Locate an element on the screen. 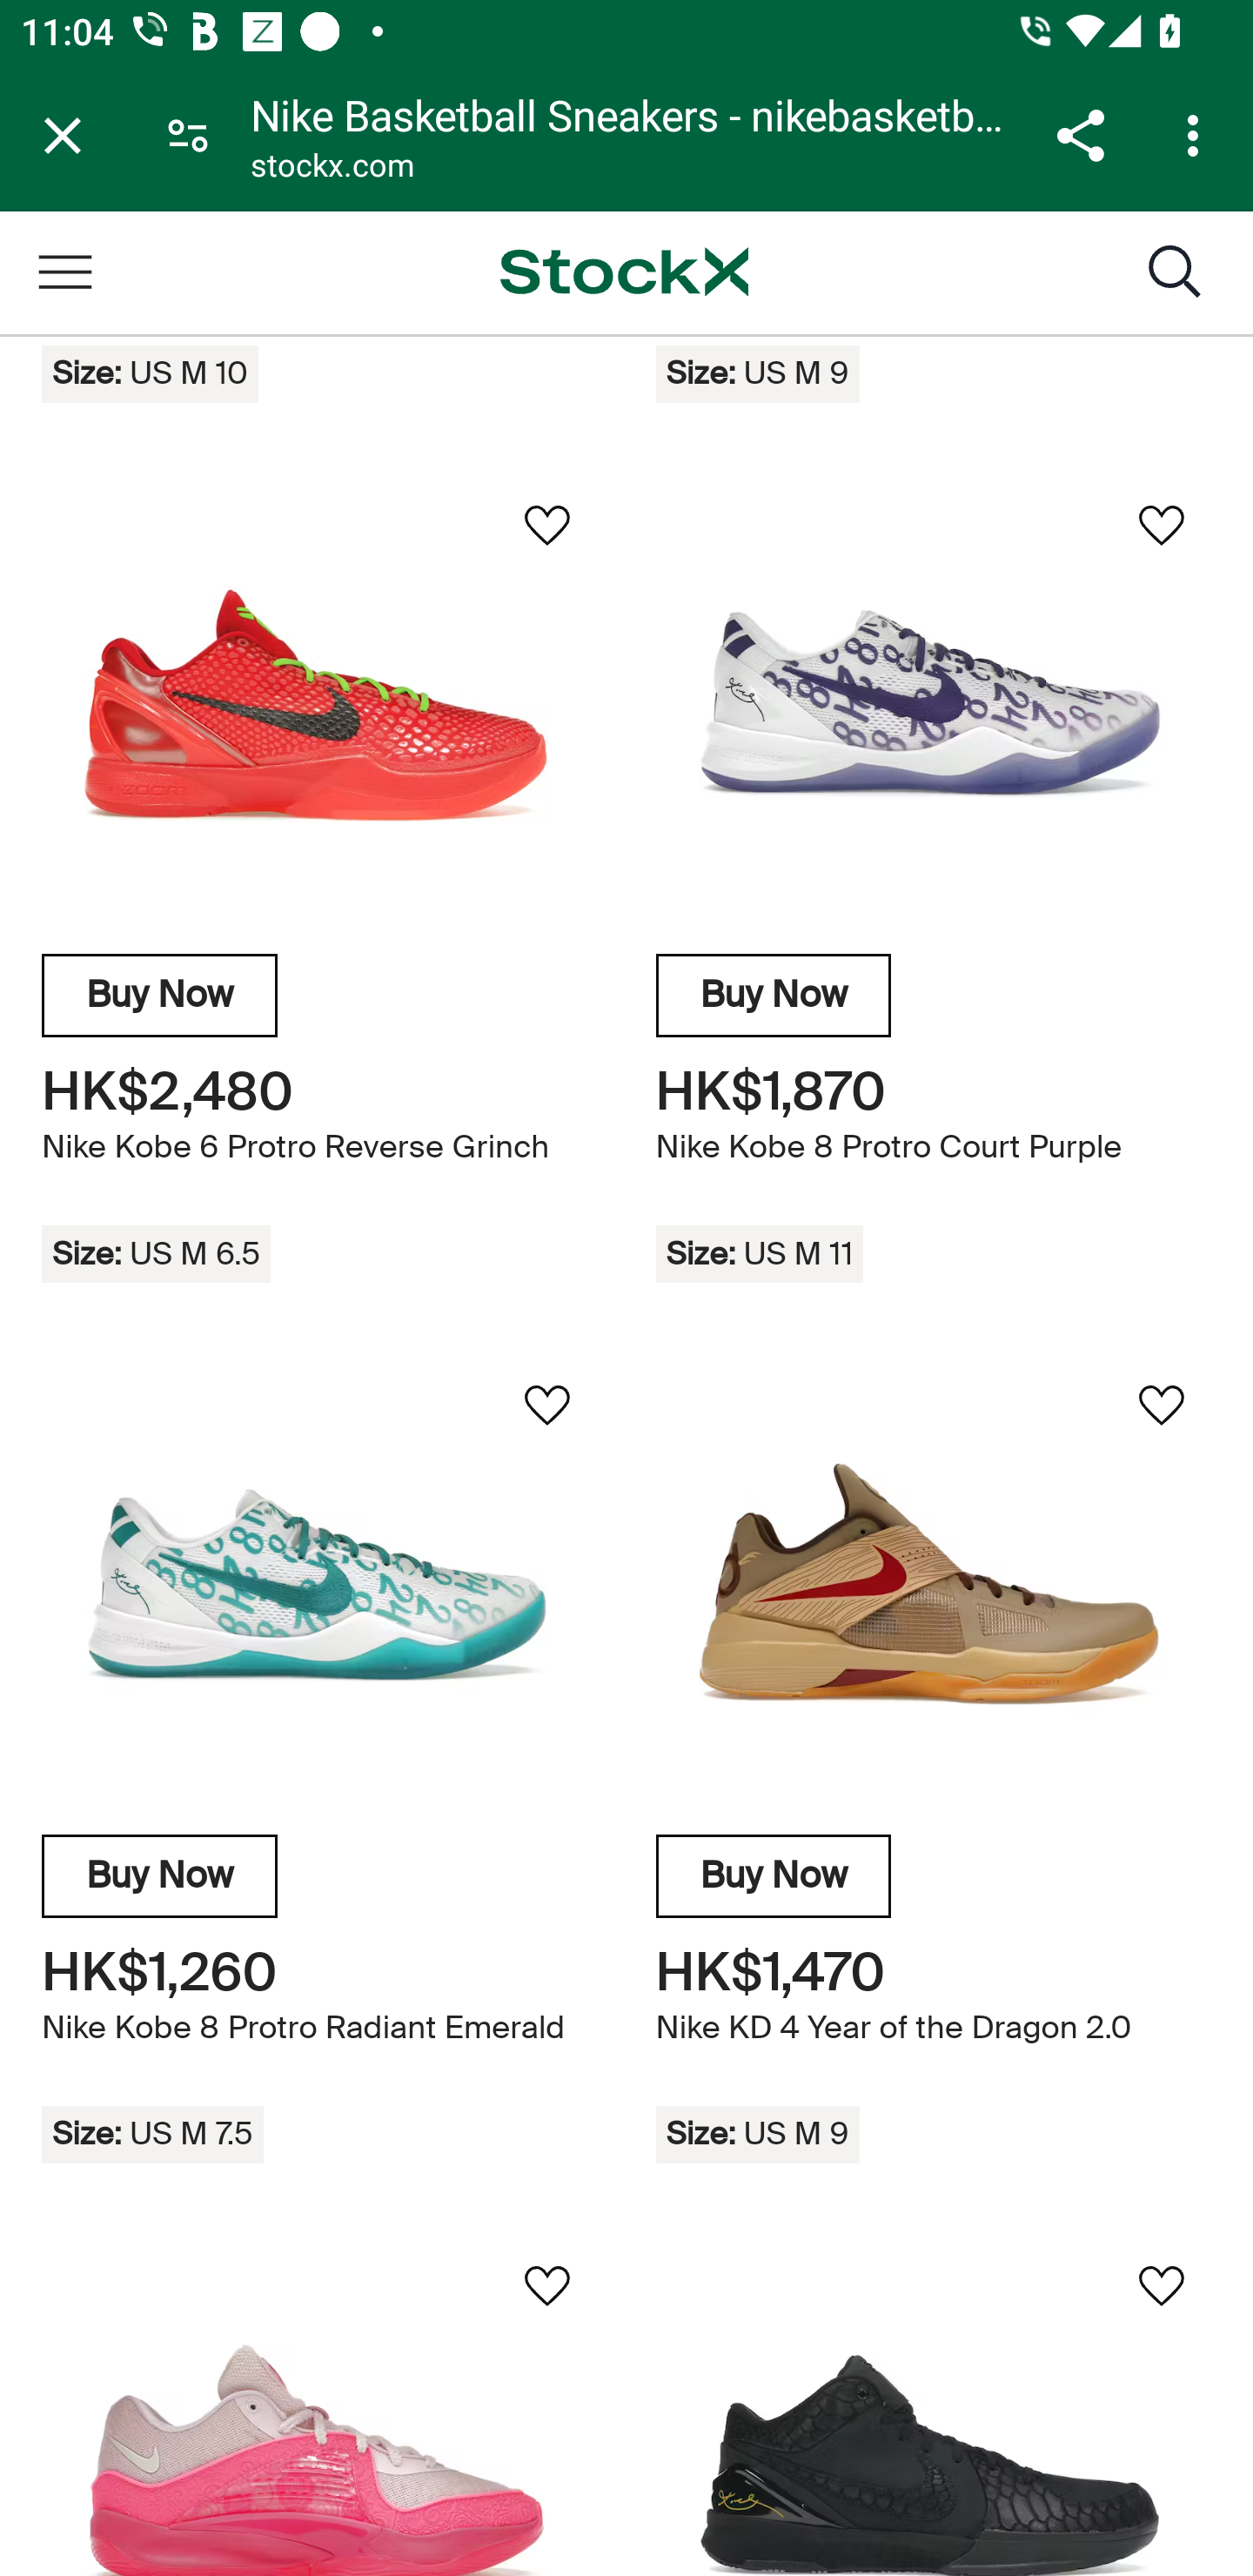  Connection is secure is located at coordinates (188, 134).